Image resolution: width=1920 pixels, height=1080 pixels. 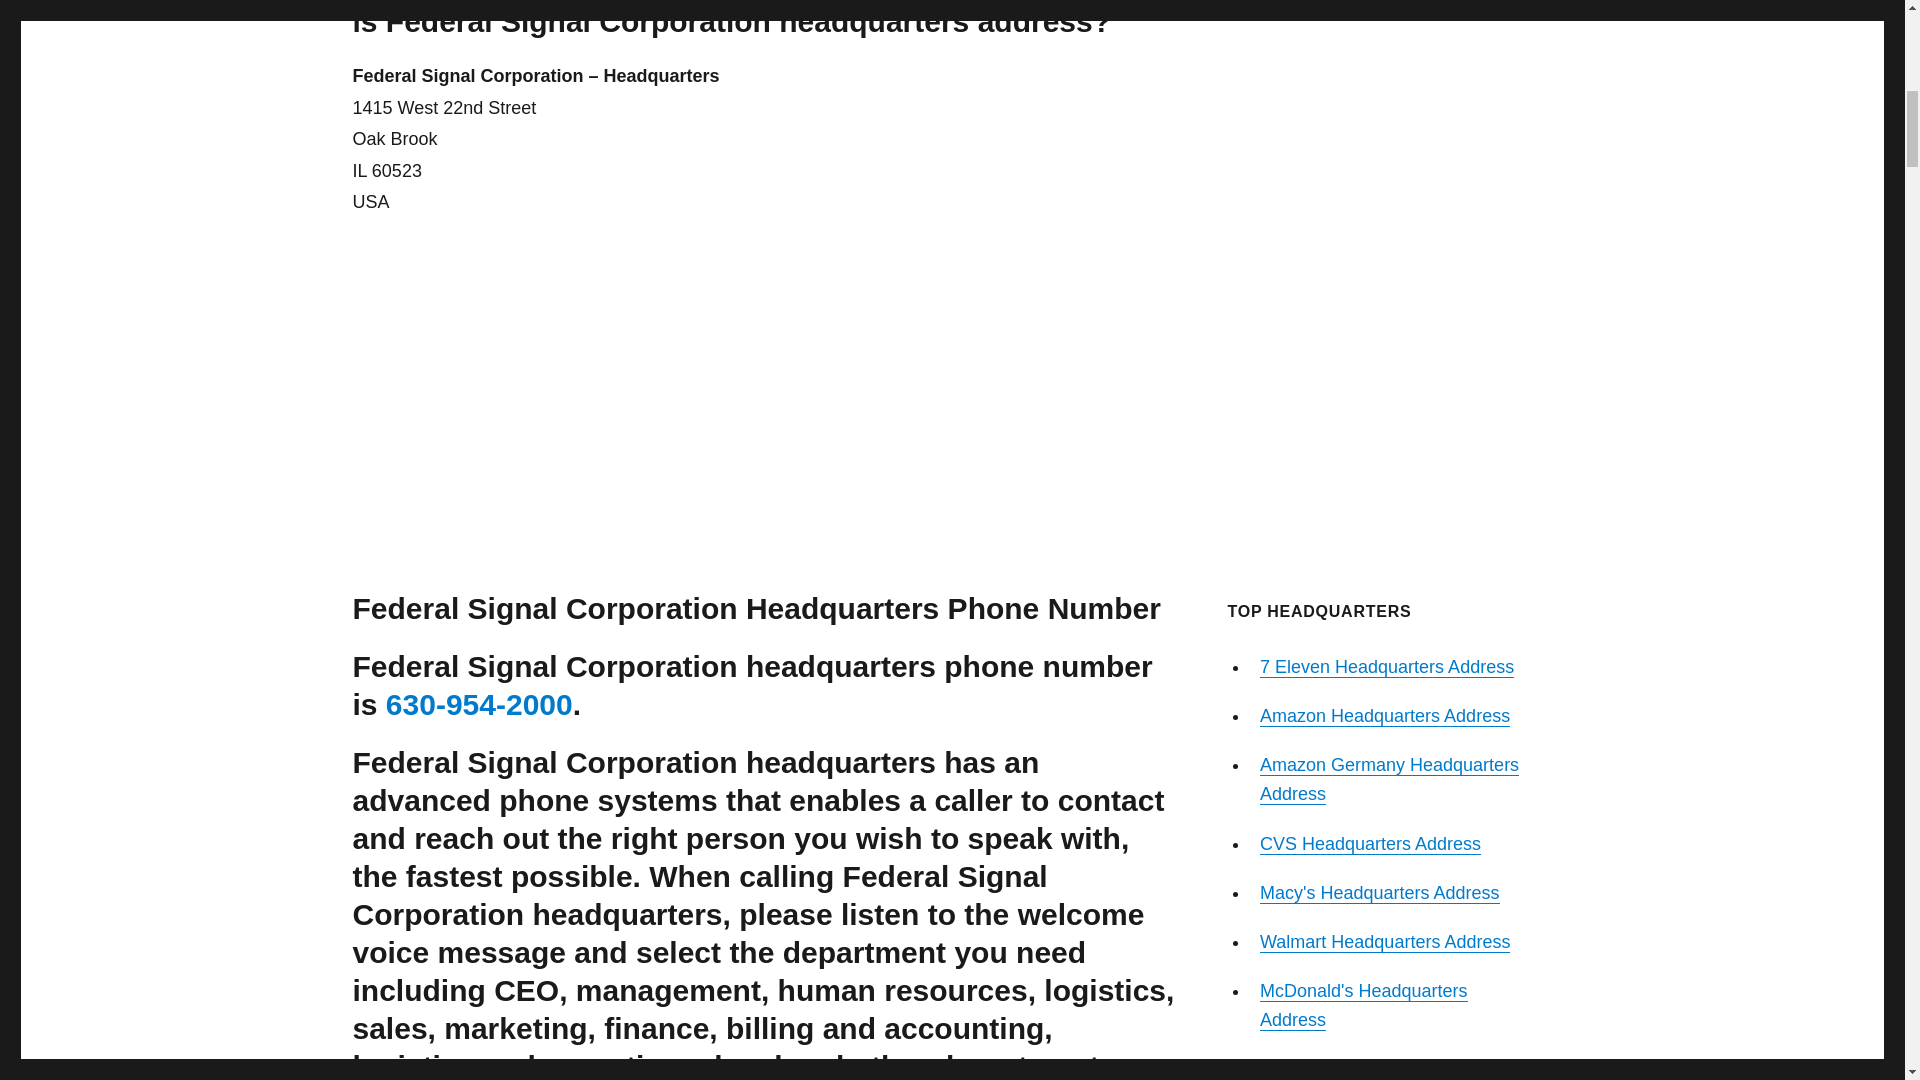 What do you see at coordinates (1384, 942) in the screenshot?
I see `Walmart Headquarters Address` at bounding box center [1384, 942].